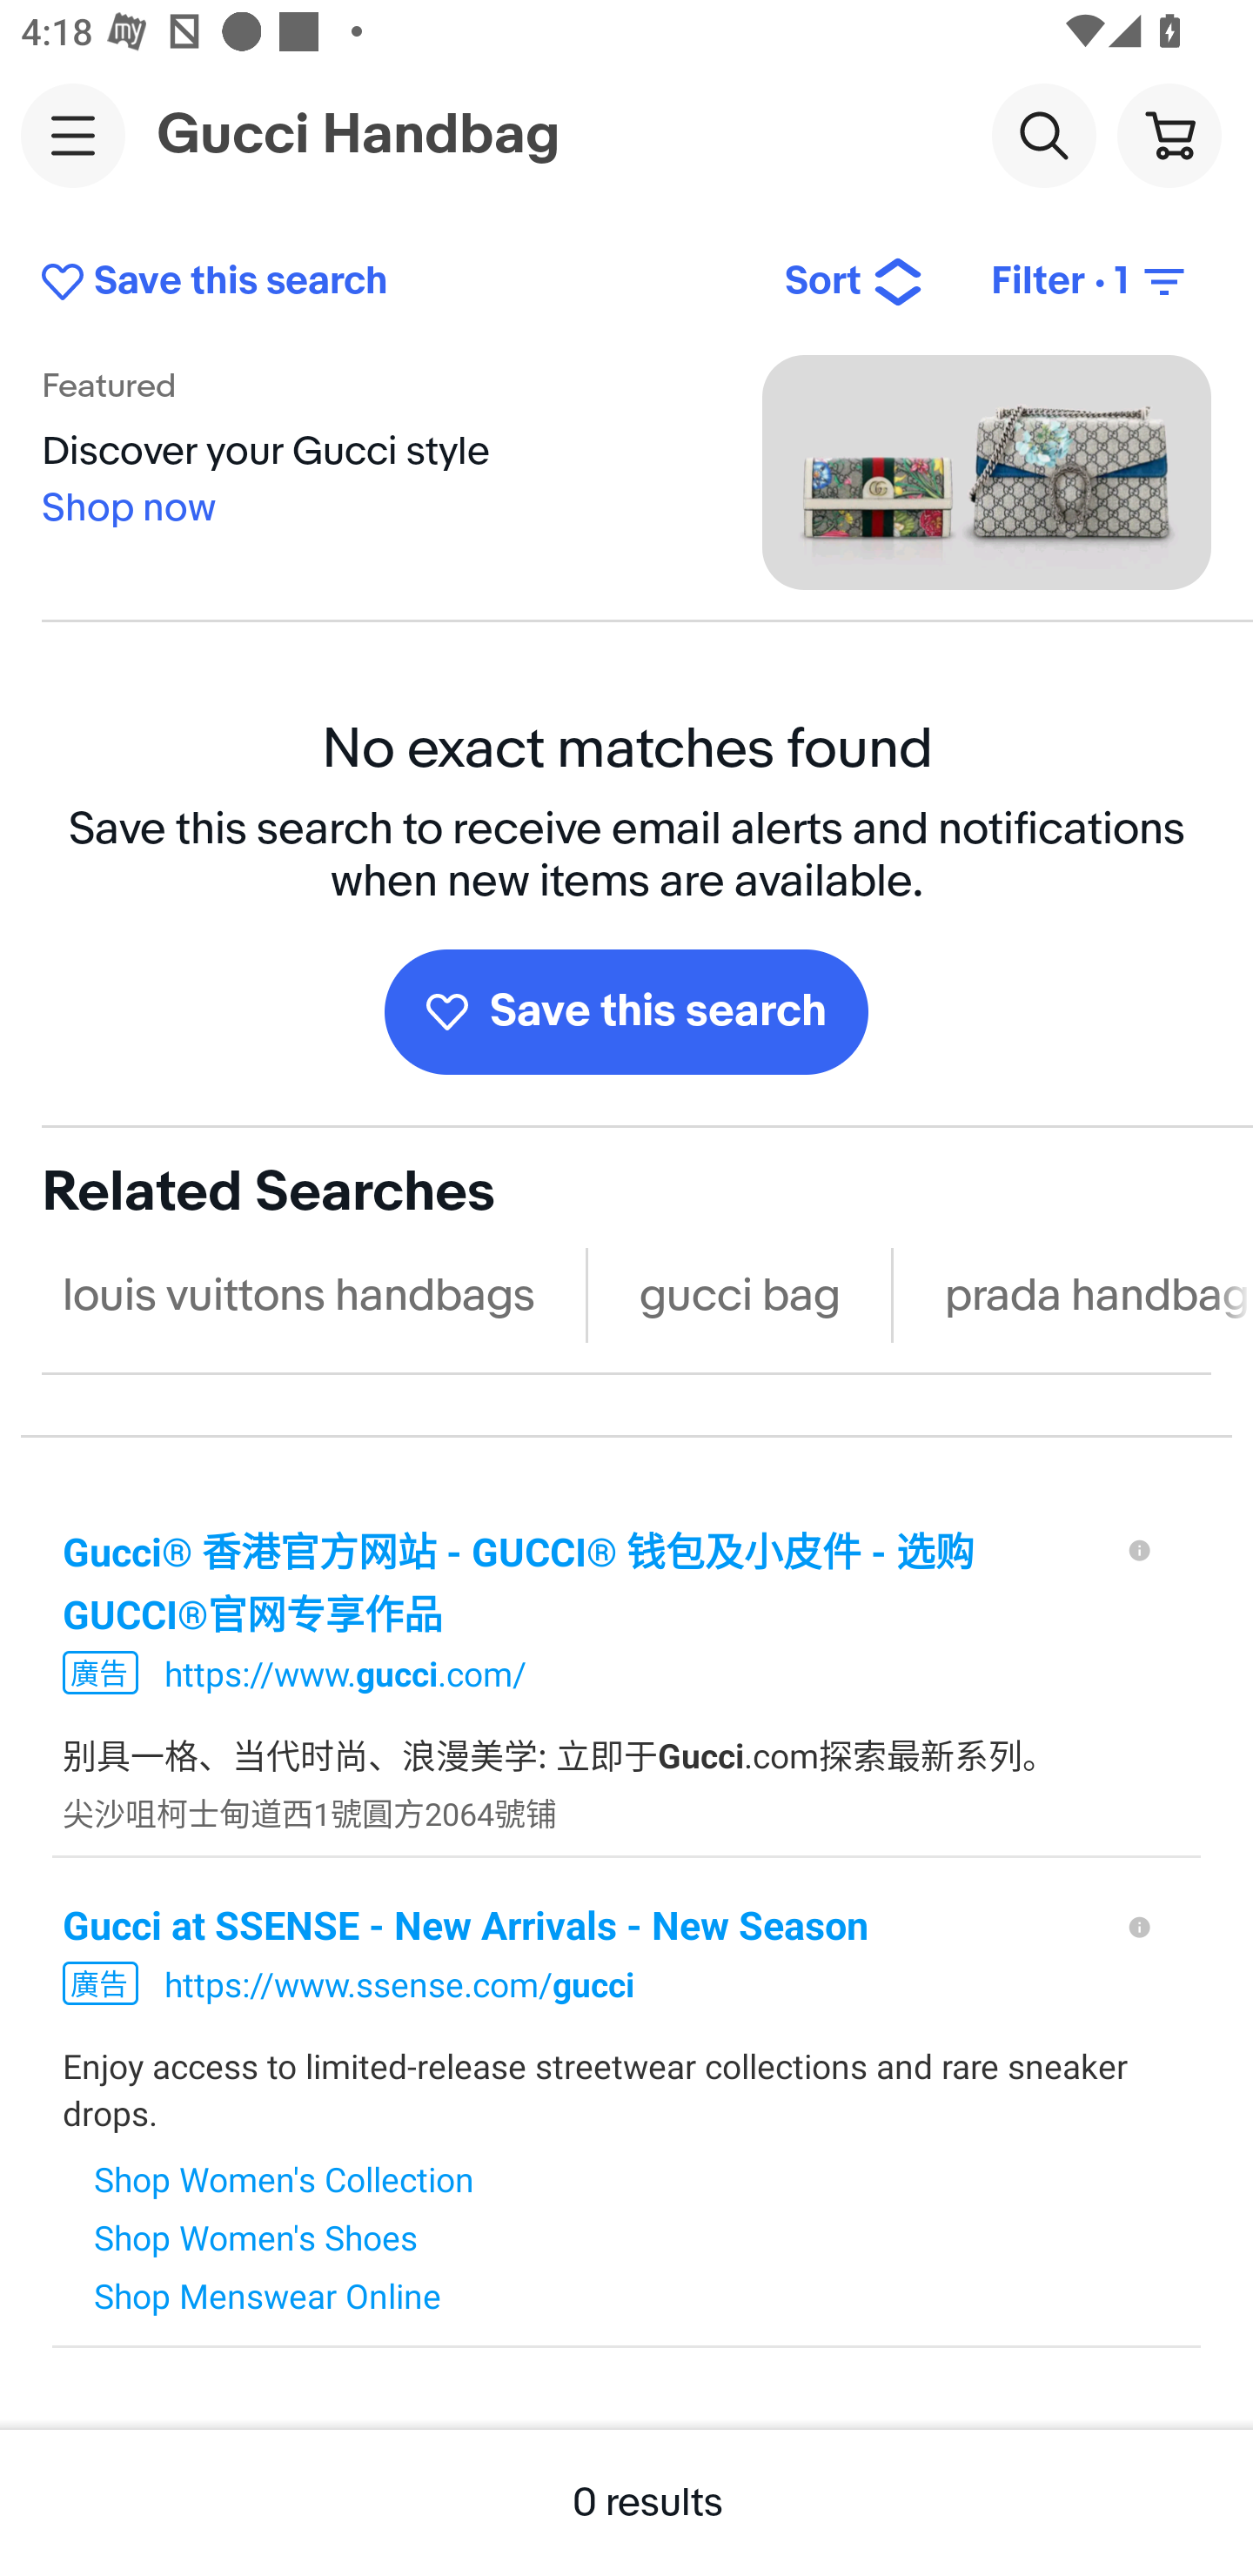 This screenshot has height=2576, width=1253. What do you see at coordinates (284, 2294) in the screenshot?
I see `Shop Menswear Online` at bounding box center [284, 2294].